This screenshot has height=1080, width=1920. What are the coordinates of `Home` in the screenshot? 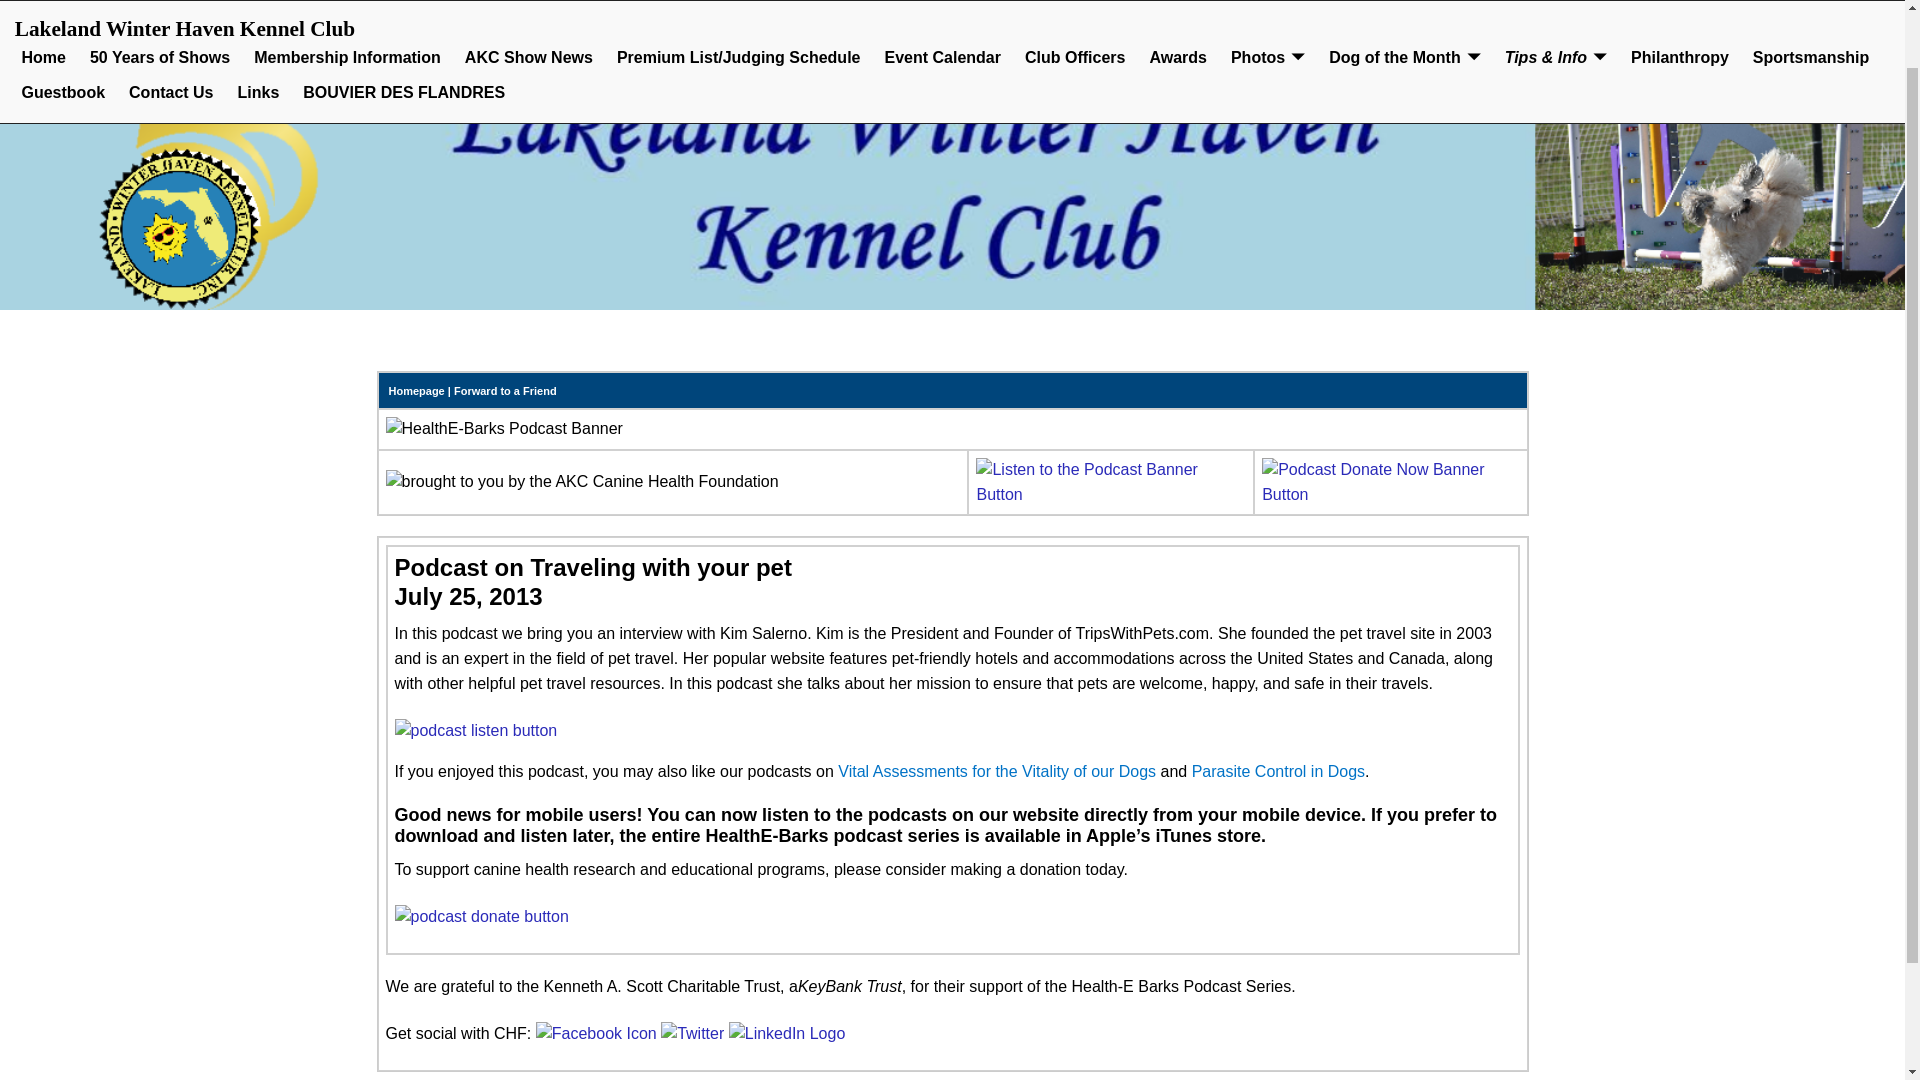 It's located at (44, 5).